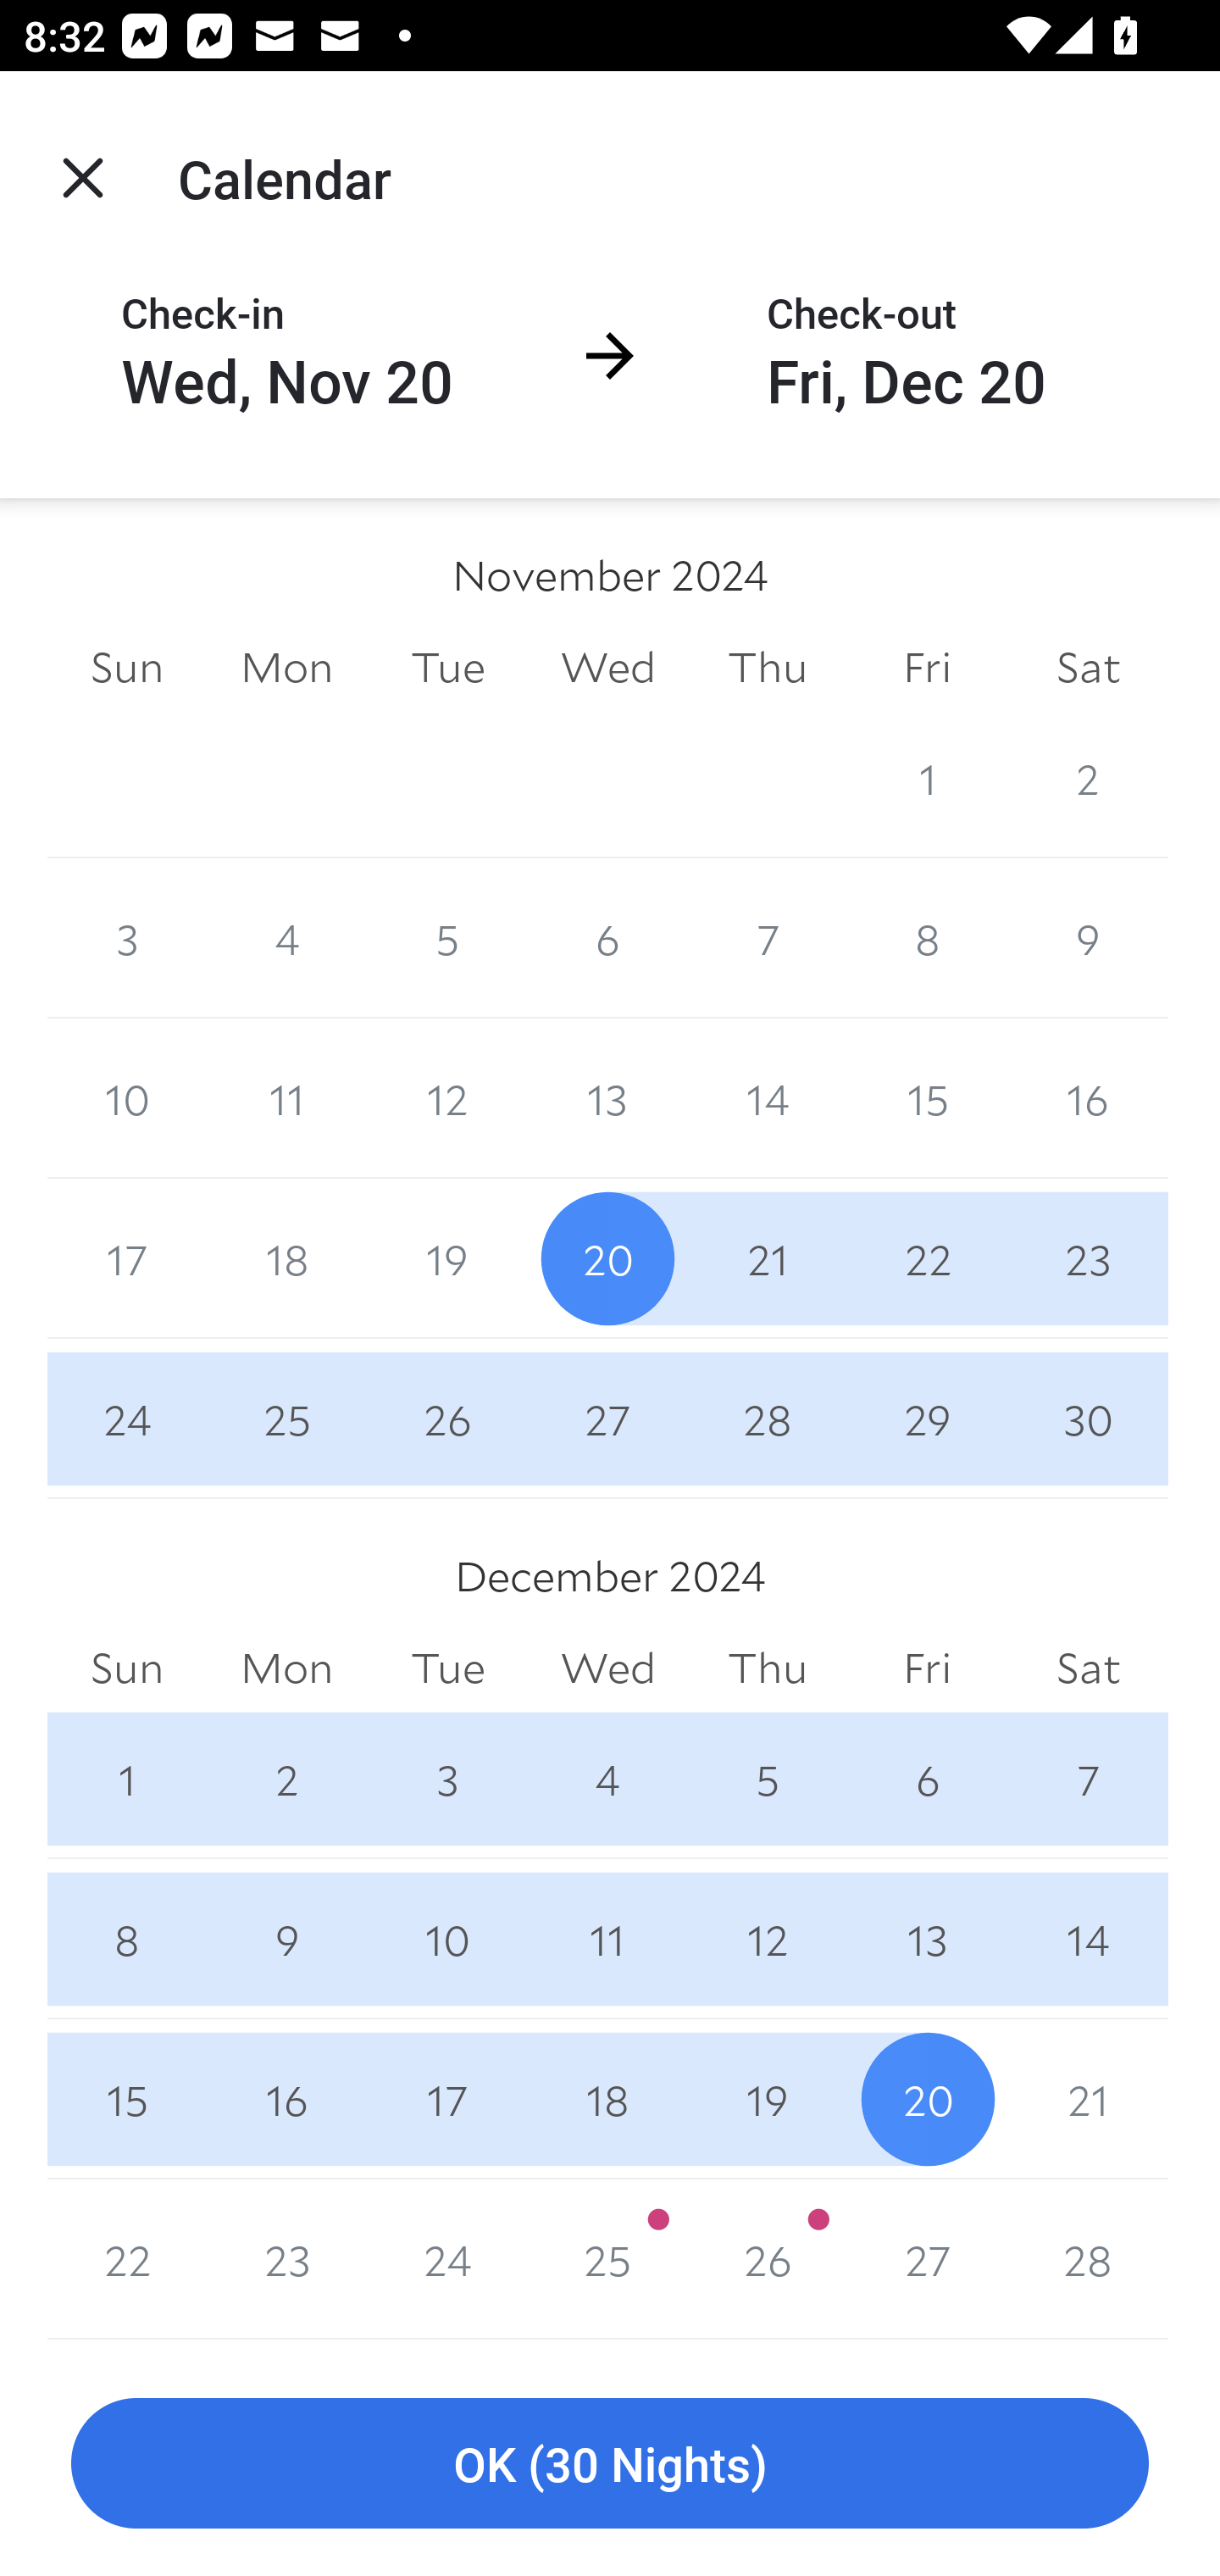 This screenshot has width=1220, height=2576. I want to click on 17 17 November 2024, so click(127, 1259).